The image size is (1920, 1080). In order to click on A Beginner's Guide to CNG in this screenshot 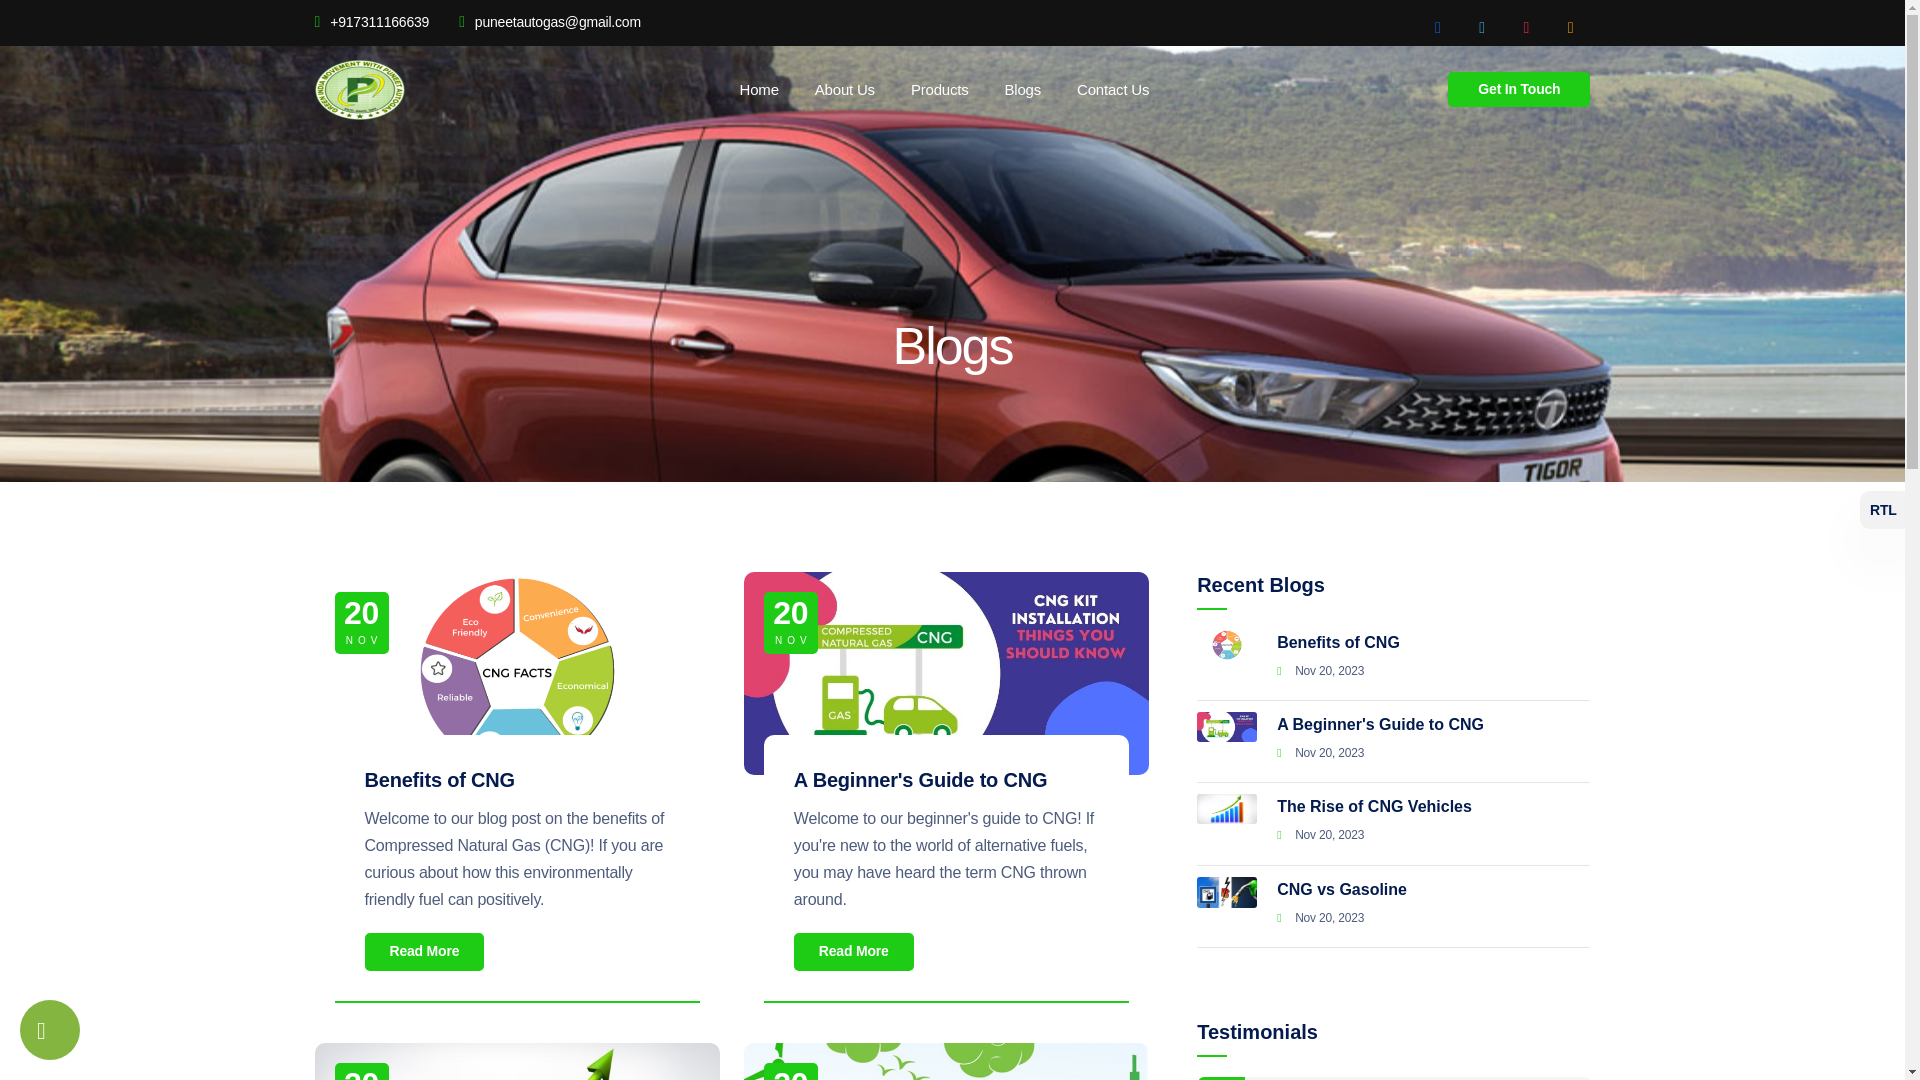, I will do `click(920, 779)`.